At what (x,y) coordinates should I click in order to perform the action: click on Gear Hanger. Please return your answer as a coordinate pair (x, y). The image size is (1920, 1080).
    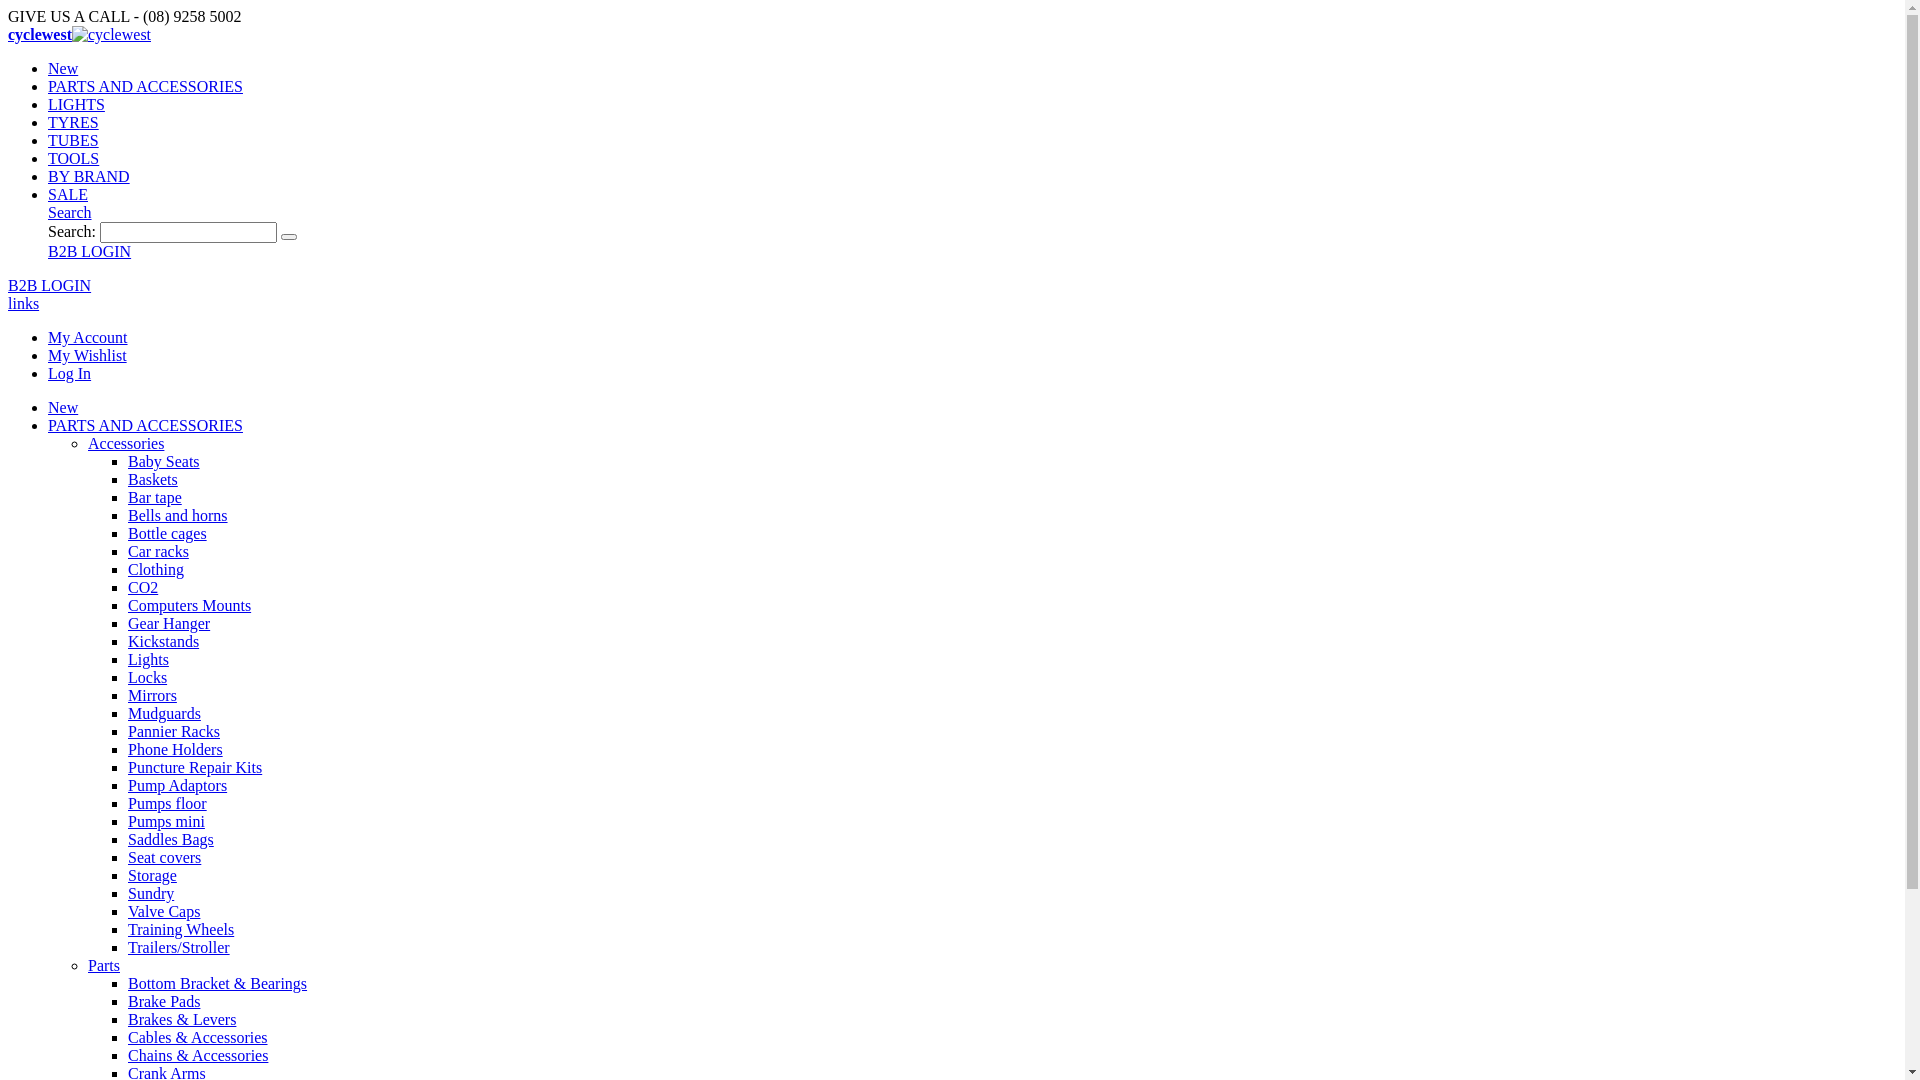
    Looking at the image, I should click on (169, 624).